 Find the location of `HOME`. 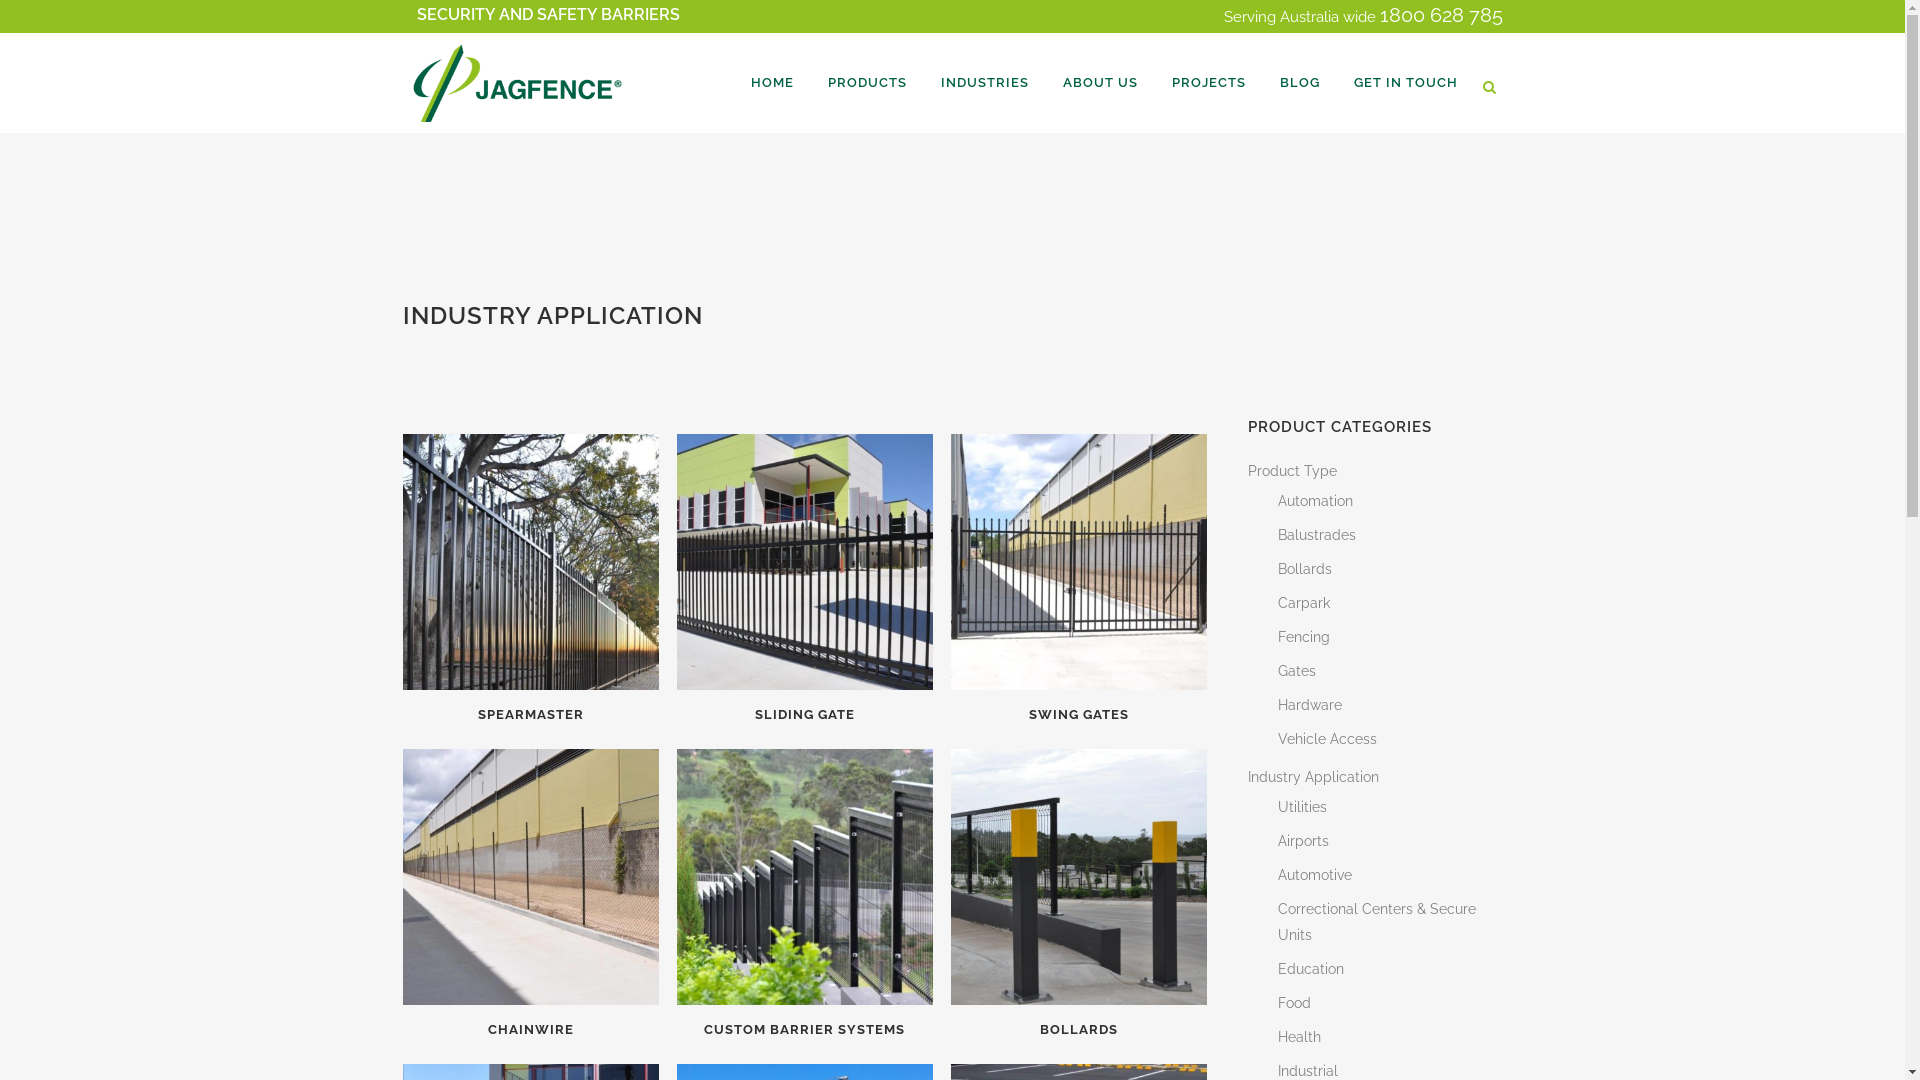

HOME is located at coordinates (772, 83).